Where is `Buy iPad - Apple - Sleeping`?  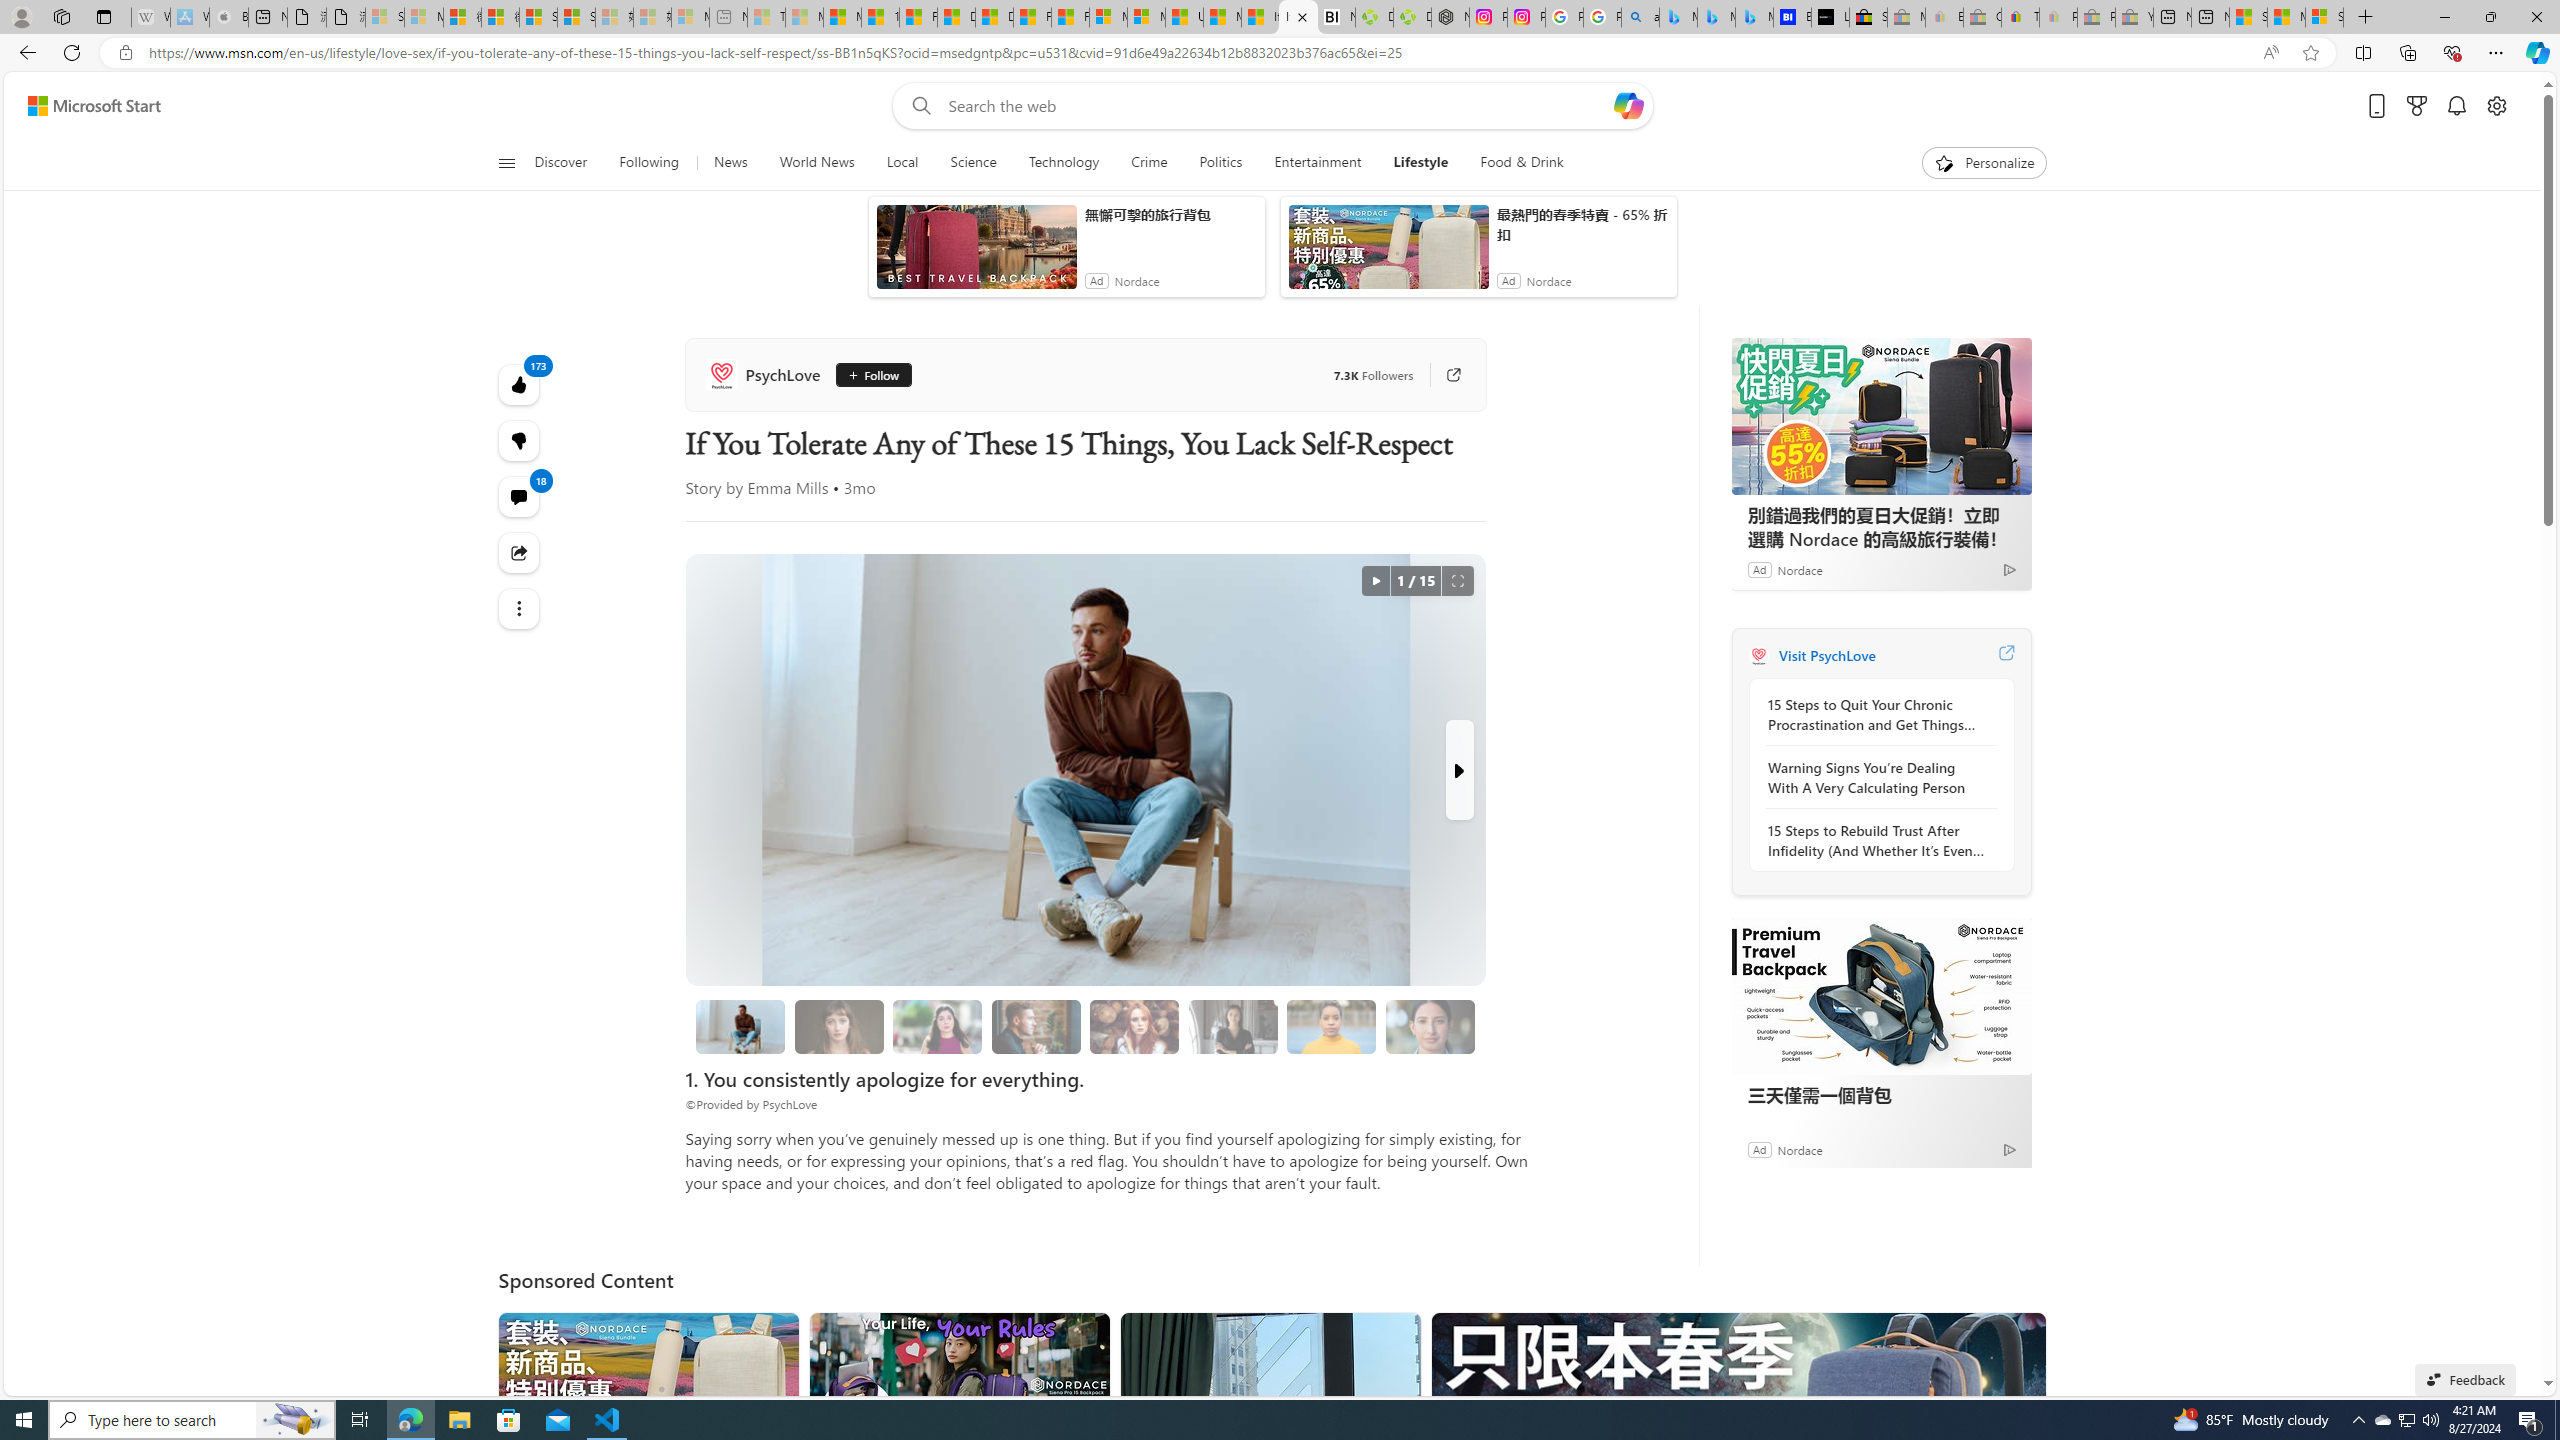 Buy iPad - Apple - Sleeping is located at coordinates (229, 17).